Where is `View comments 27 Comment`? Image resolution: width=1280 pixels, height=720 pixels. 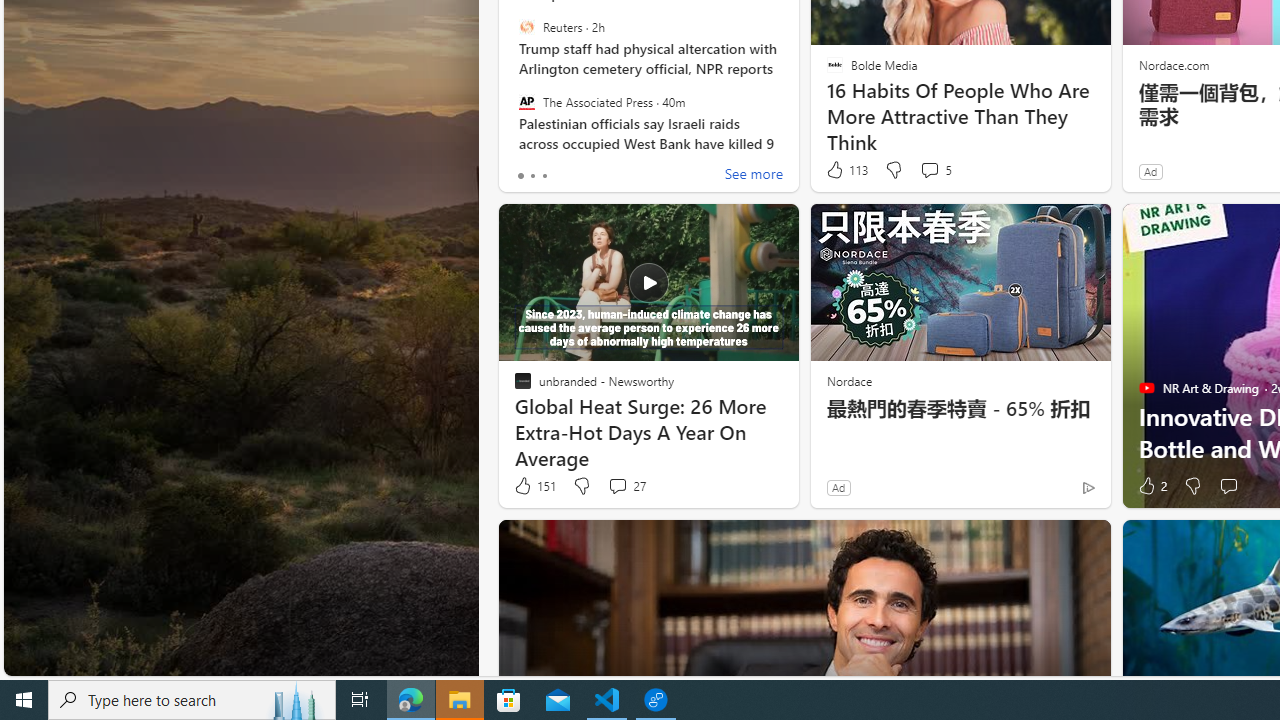
View comments 27 Comment is located at coordinates (617, 486).